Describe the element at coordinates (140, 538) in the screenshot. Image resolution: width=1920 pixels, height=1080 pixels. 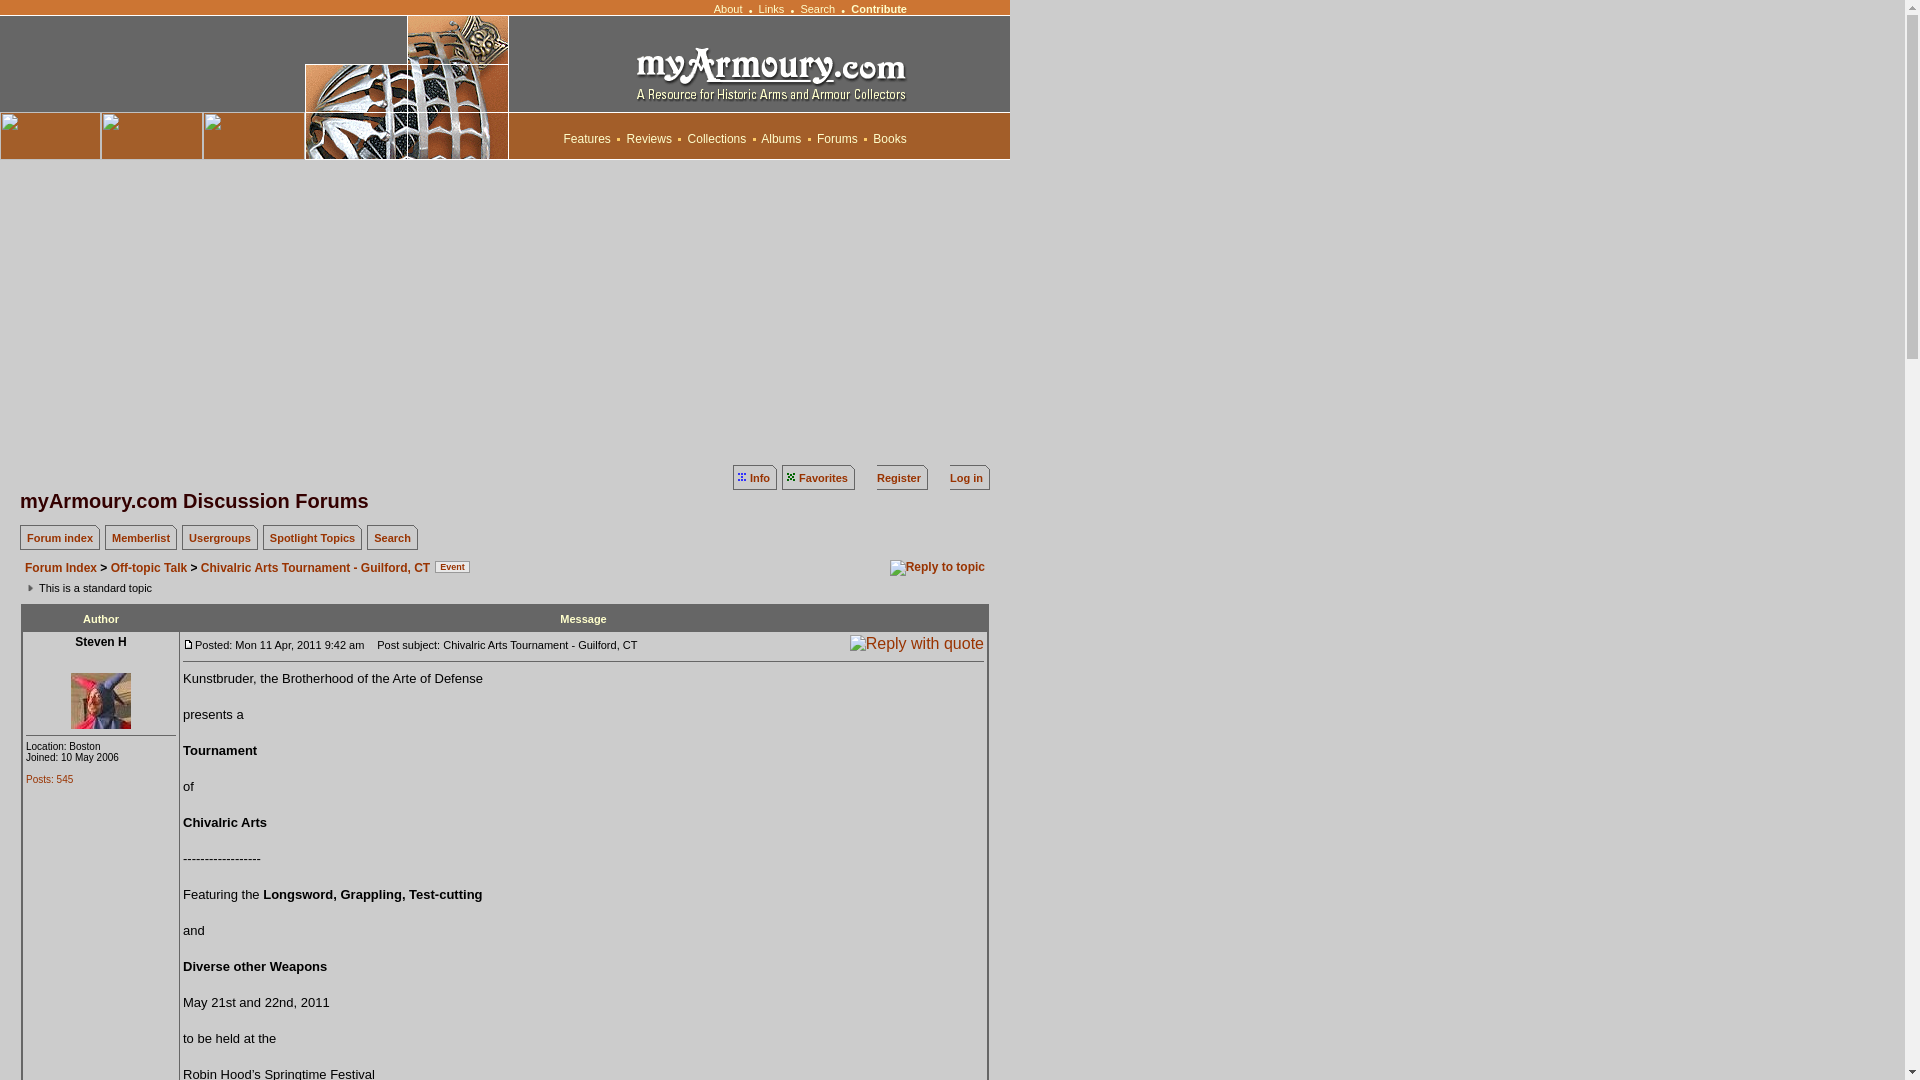
I see `Memberlist` at that location.